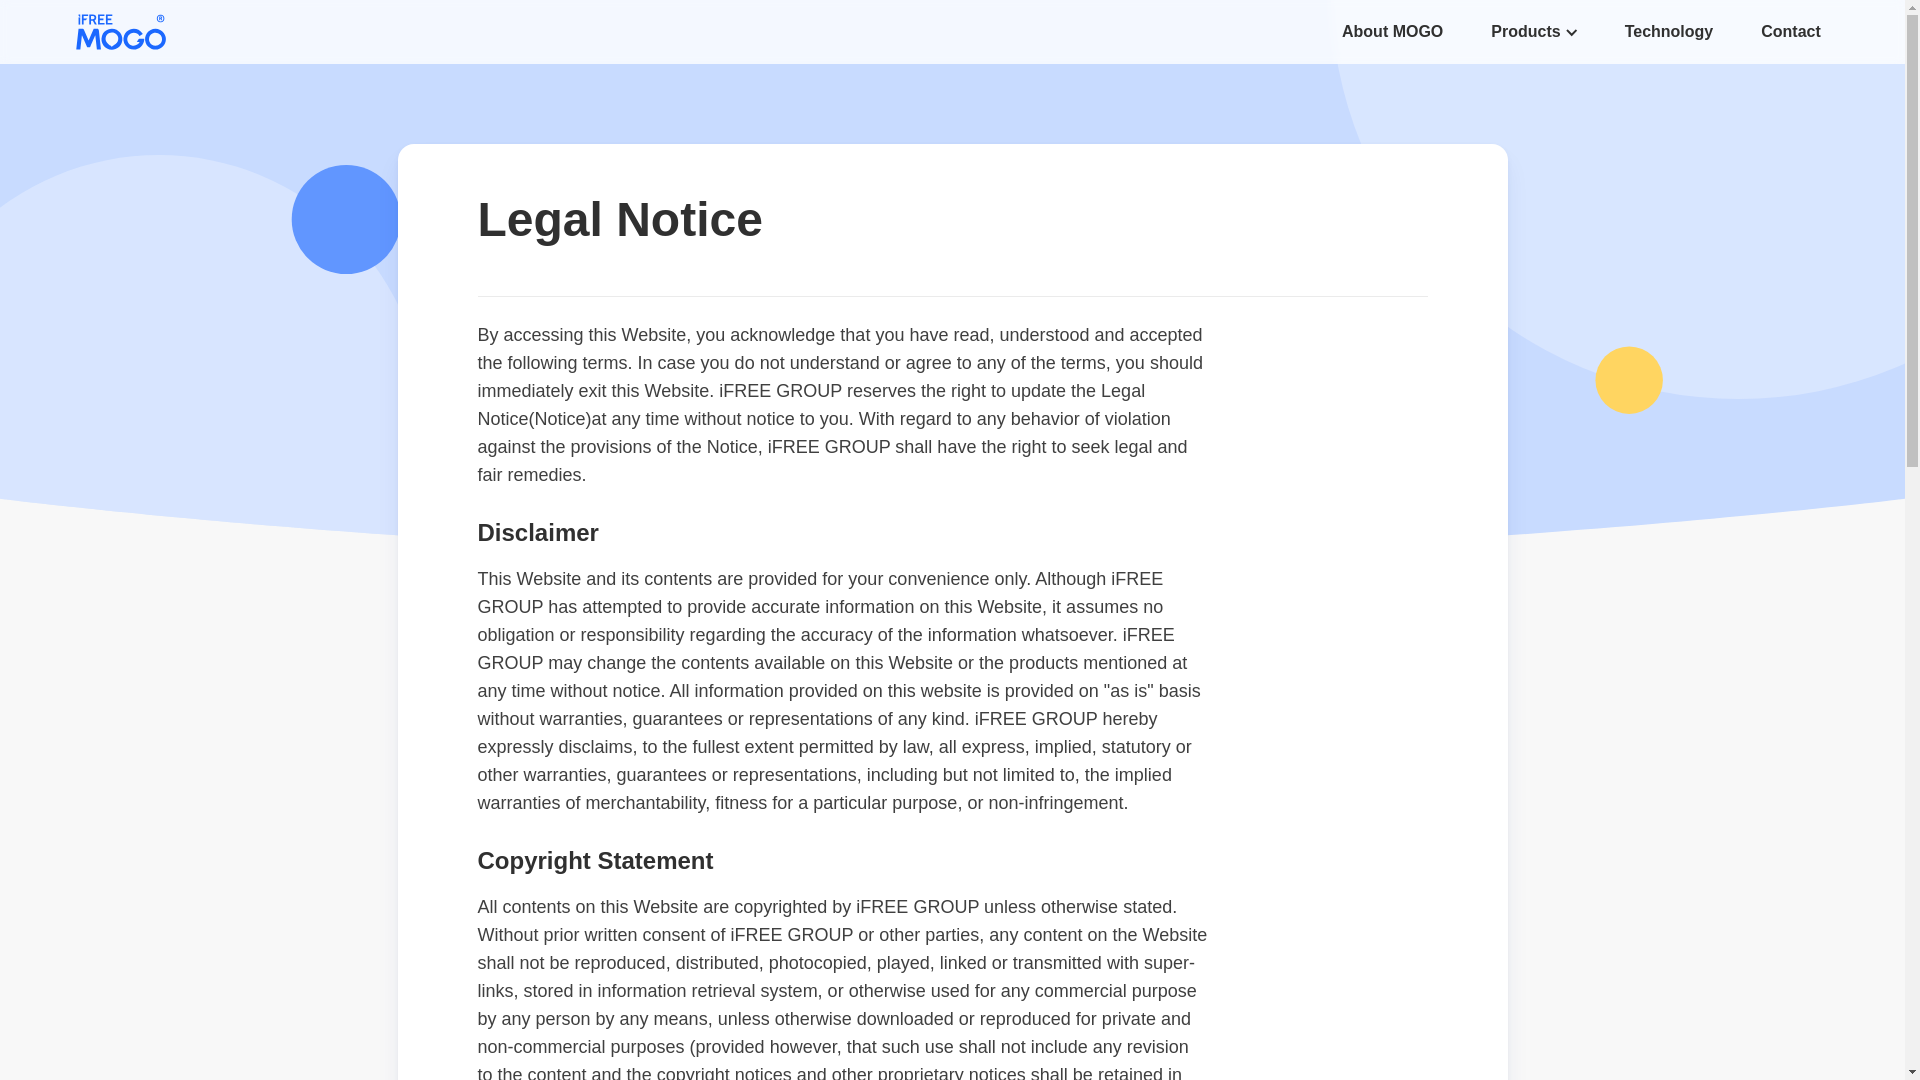 The height and width of the screenshot is (1080, 1920). What do you see at coordinates (1790, 32) in the screenshot?
I see `Contact` at bounding box center [1790, 32].